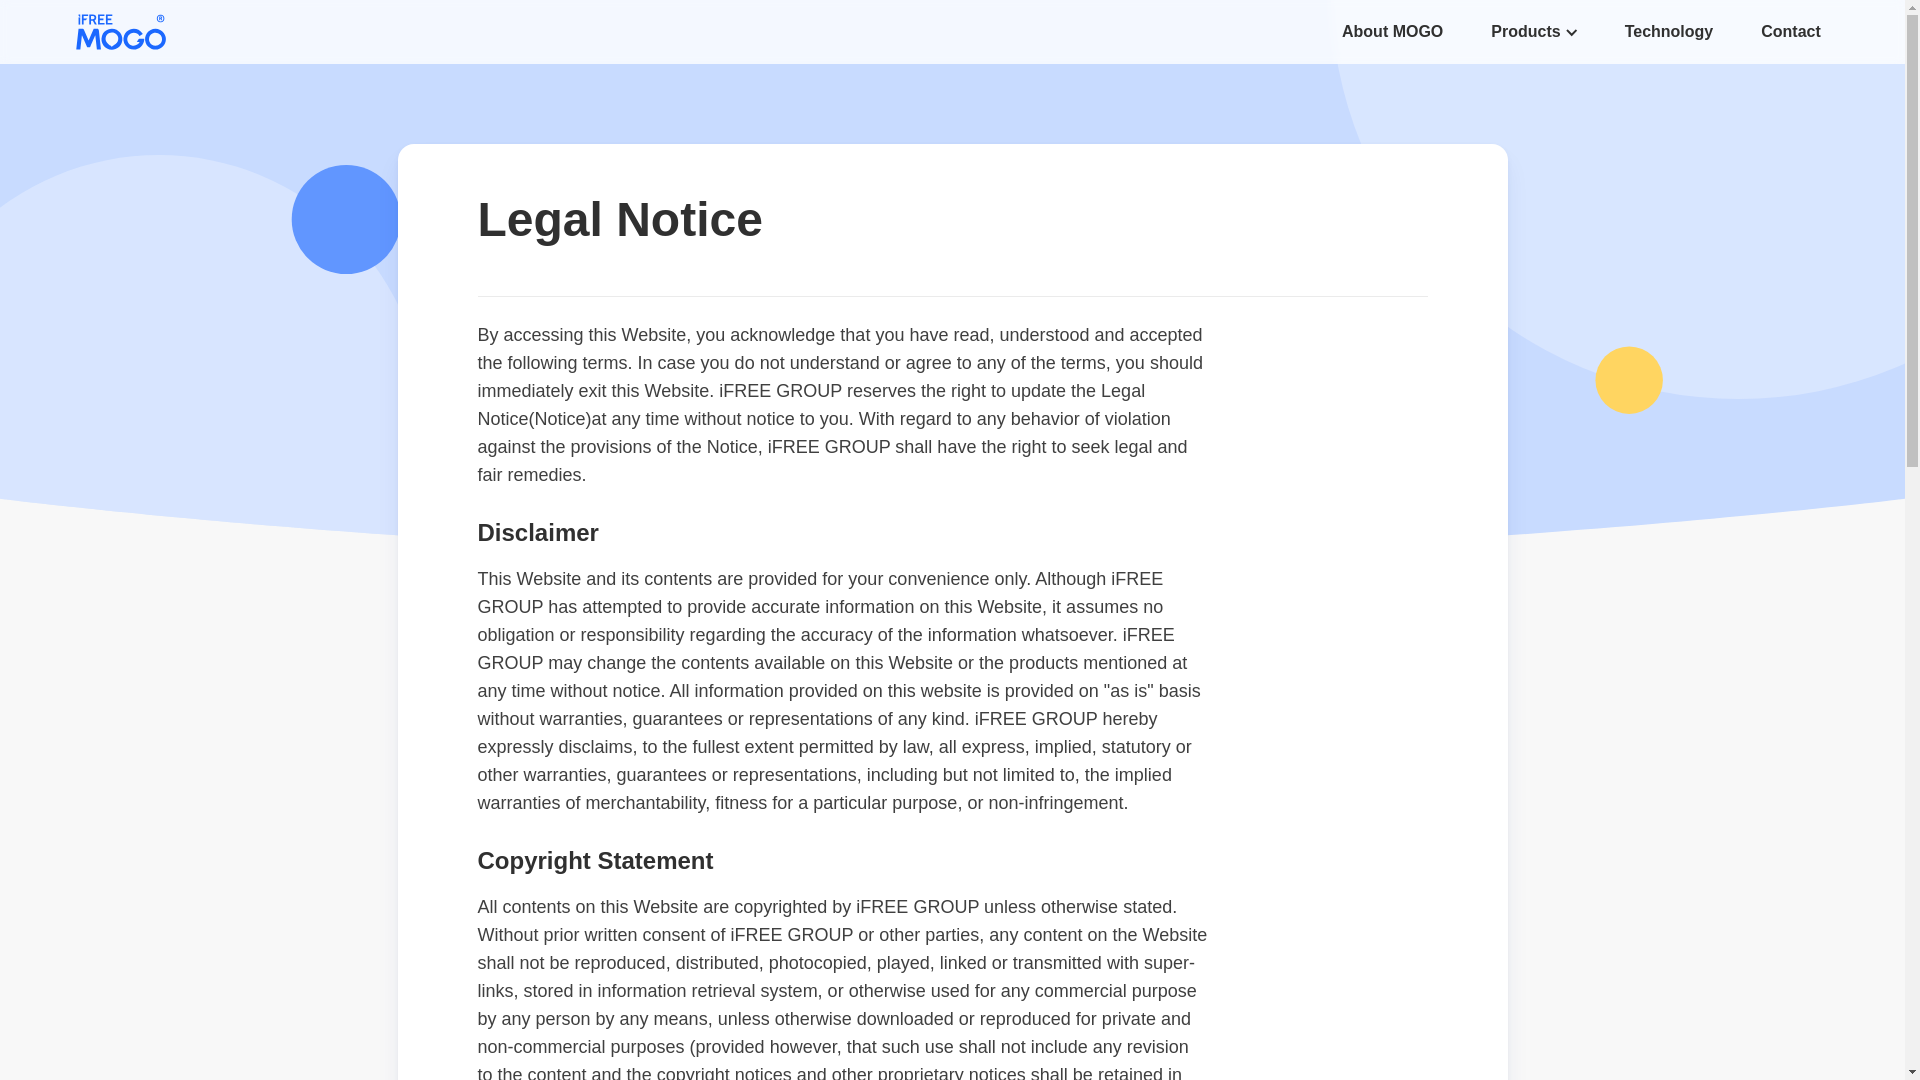 The height and width of the screenshot is (1080, 1920). What do you see at coordinates (1790, 32) in the screenshot?
I see `Contact` at bounding box center [1790, 32].